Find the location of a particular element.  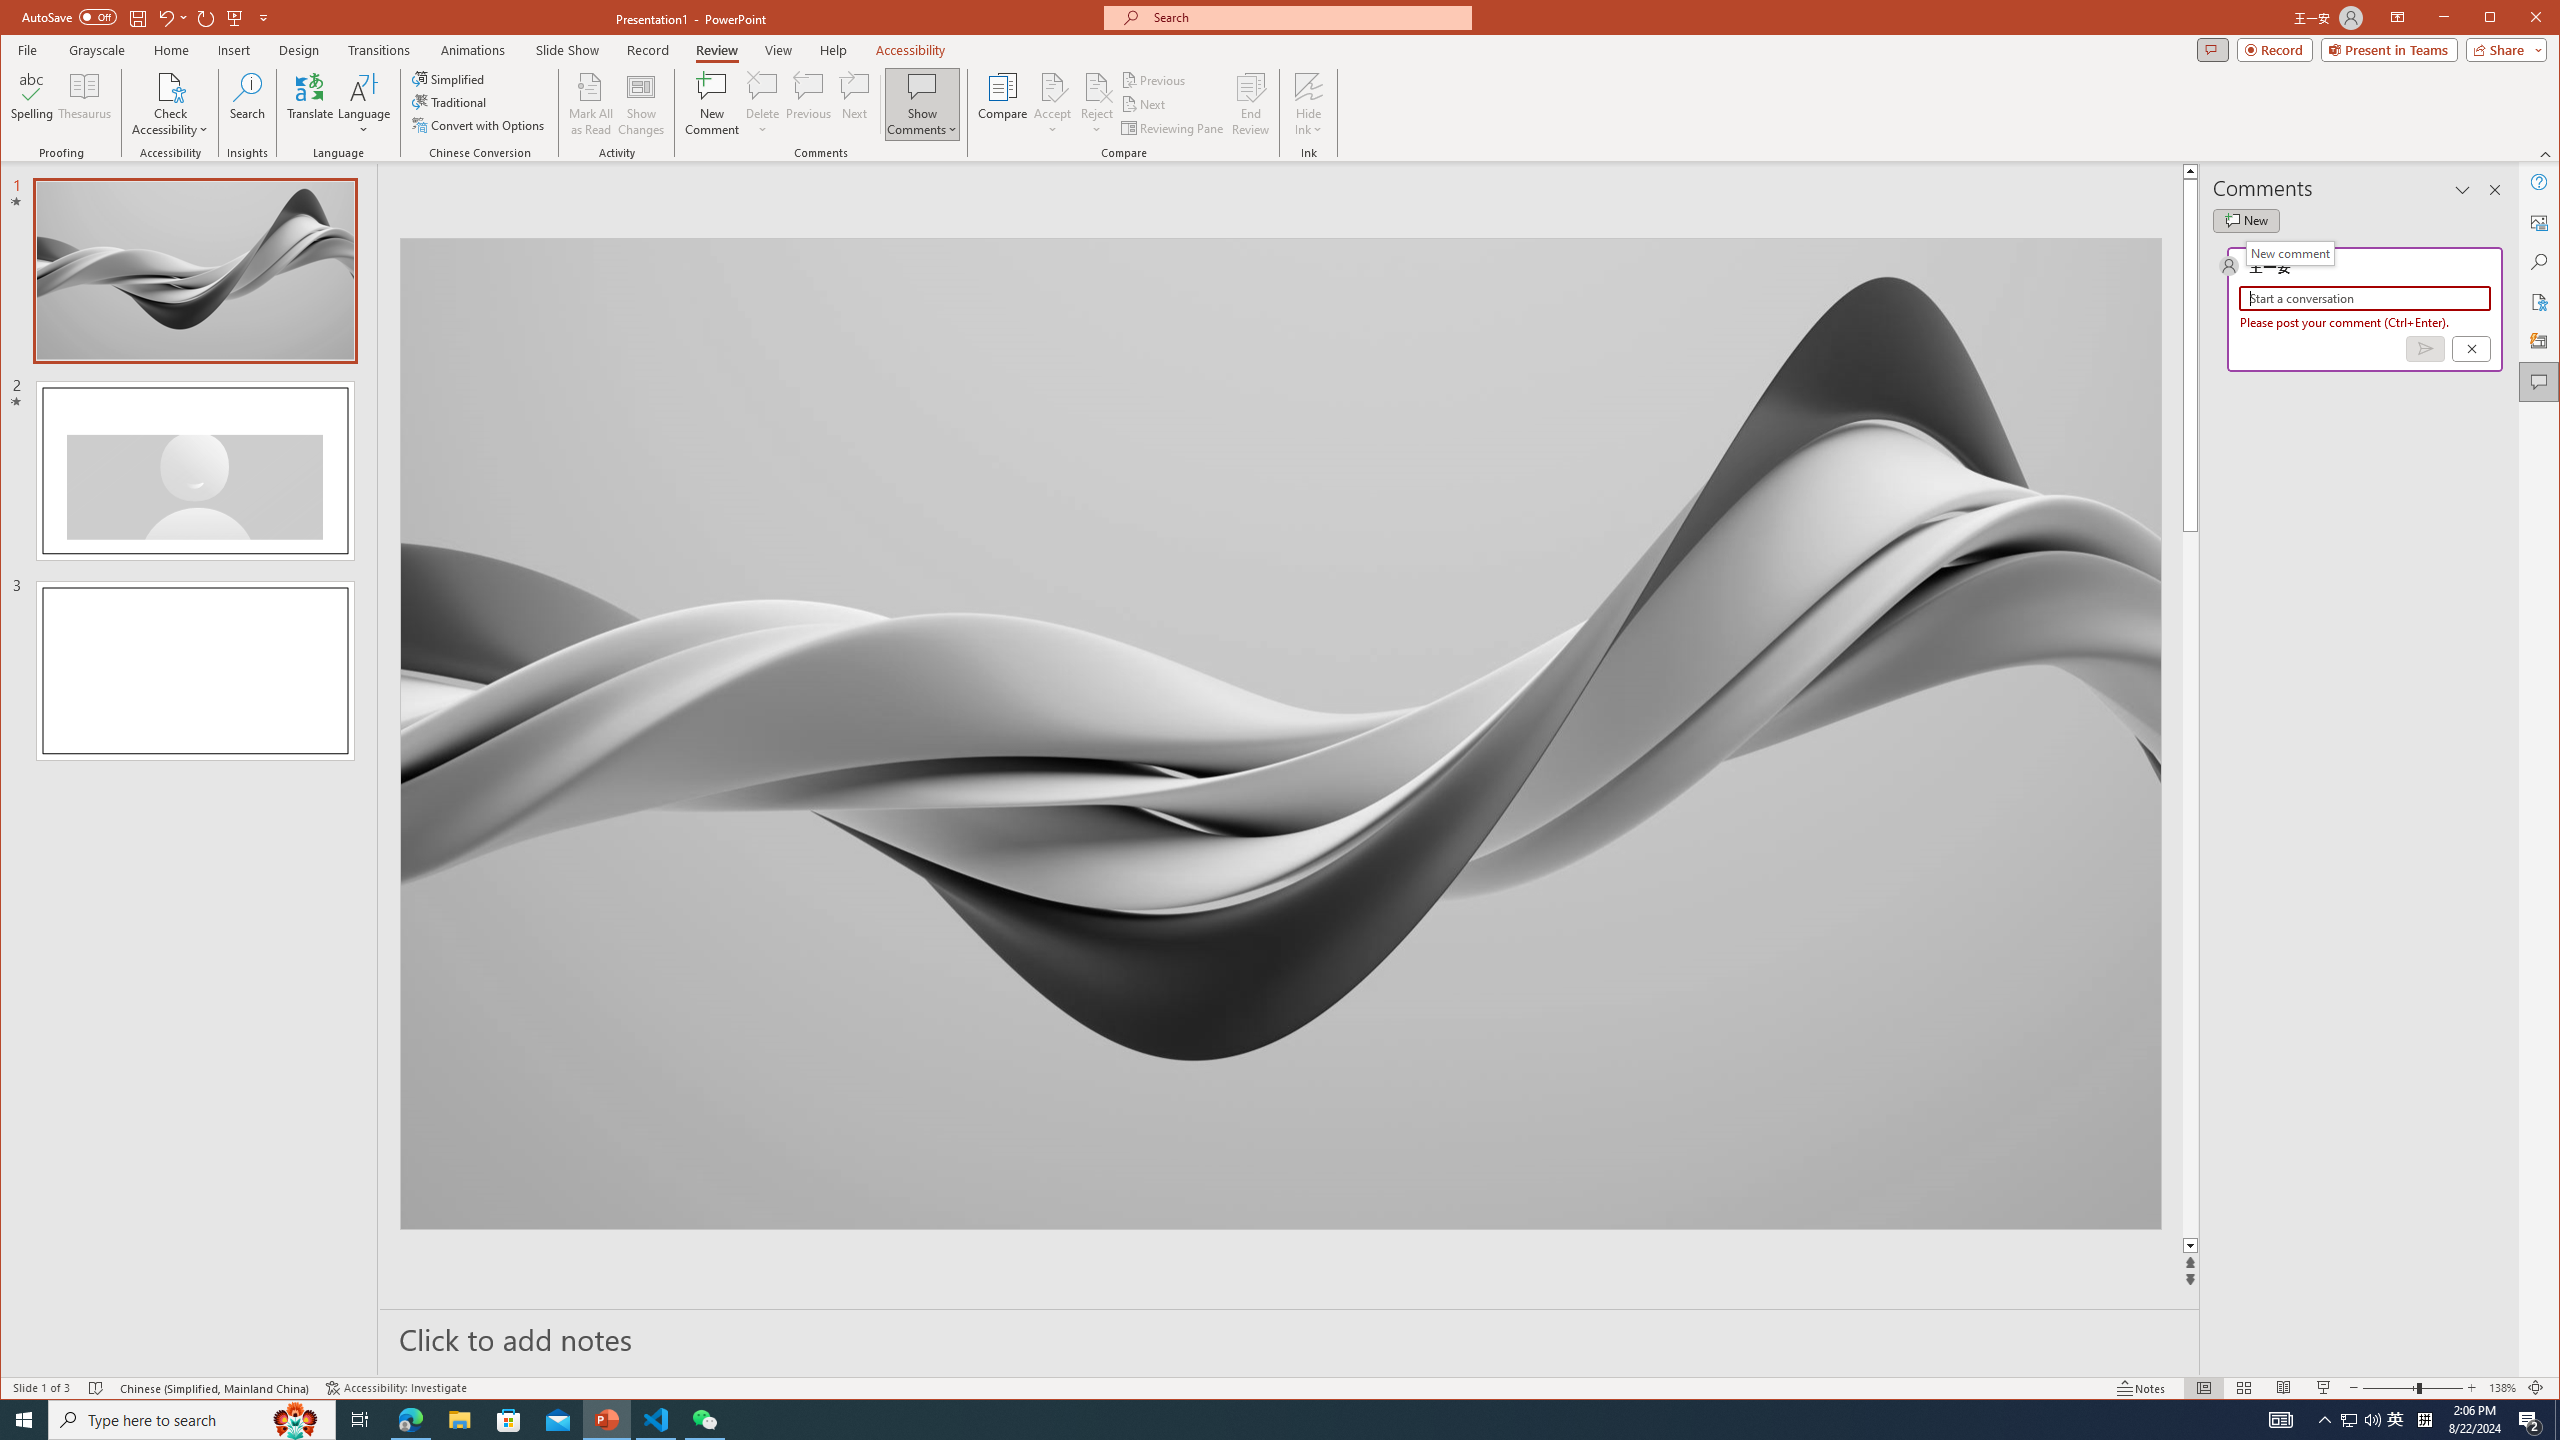

Designer is located at coordinates (2540, 342).